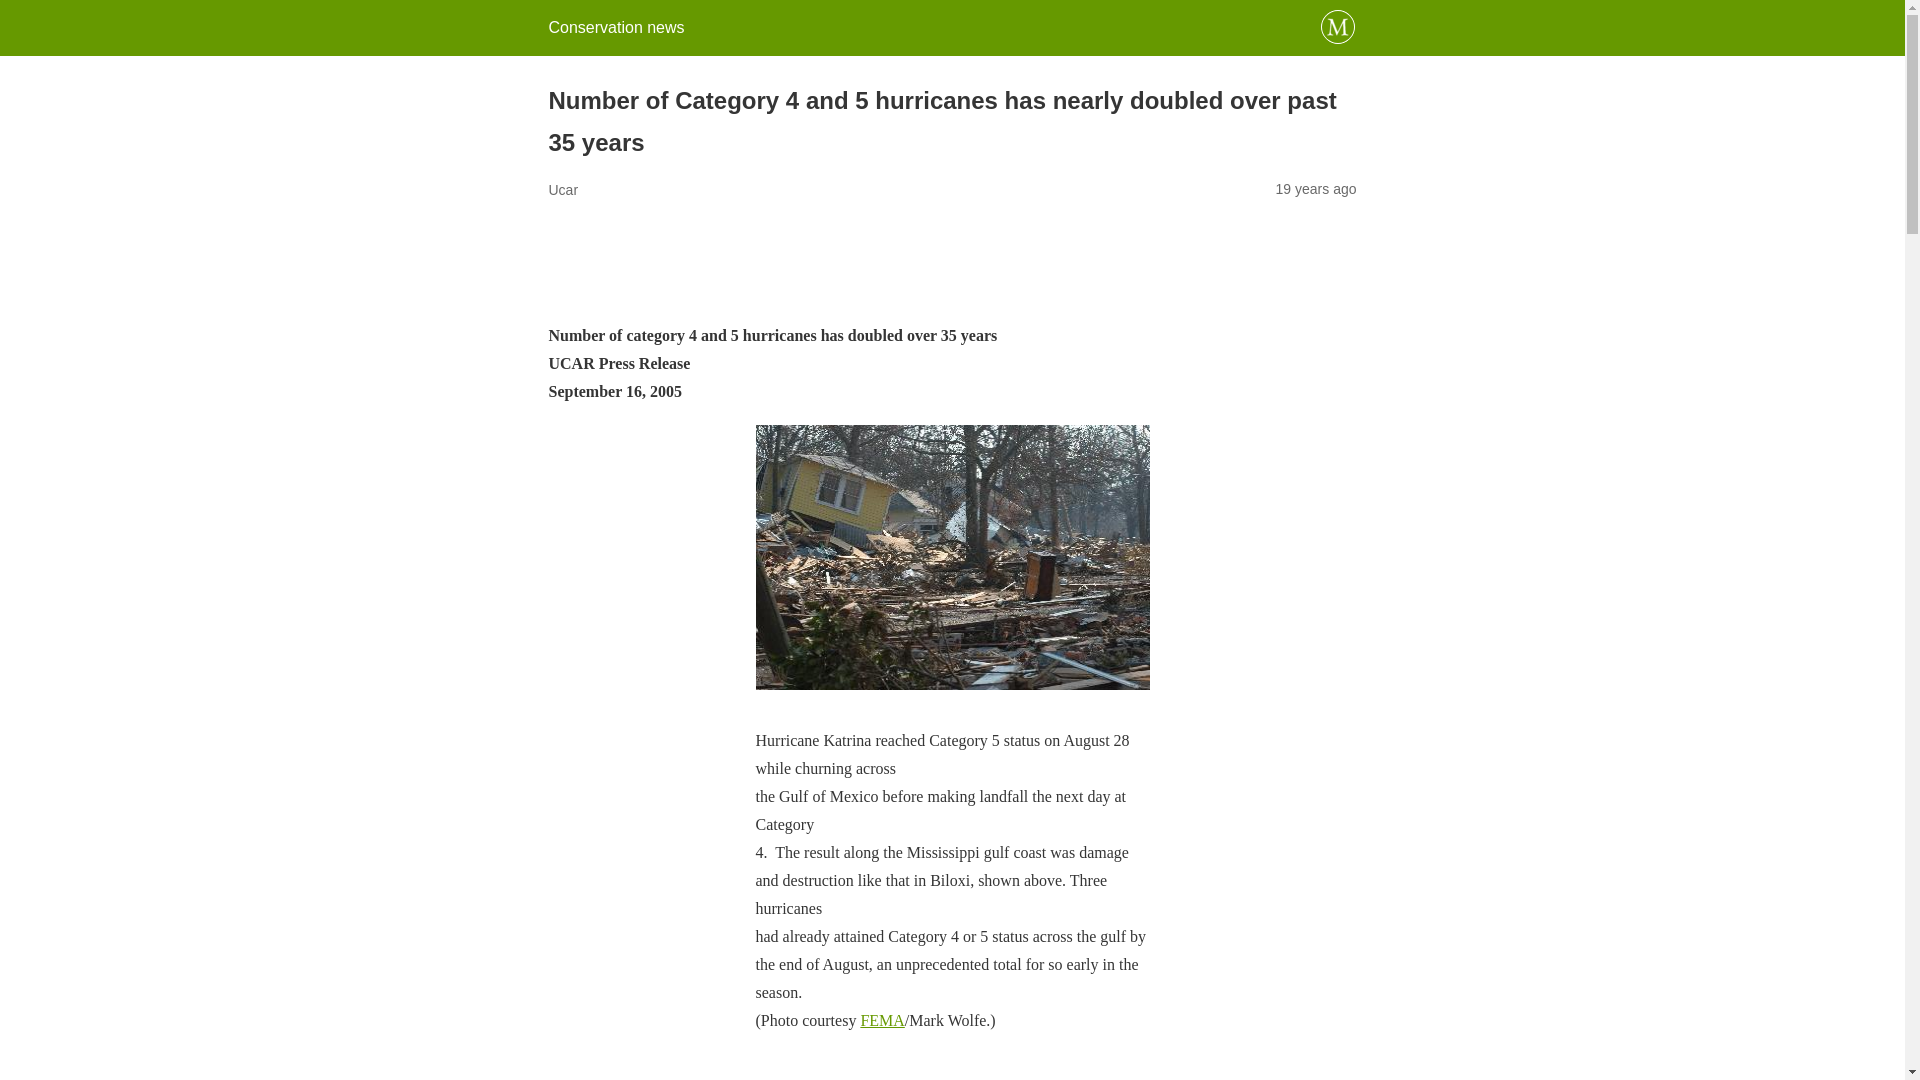 Image resolution: width=1920 pixels, height=1080 pixels. What do you see at coordinates (615, 27) in the screenshot?
I see `Conservation news` at bounding box center [615, 27].